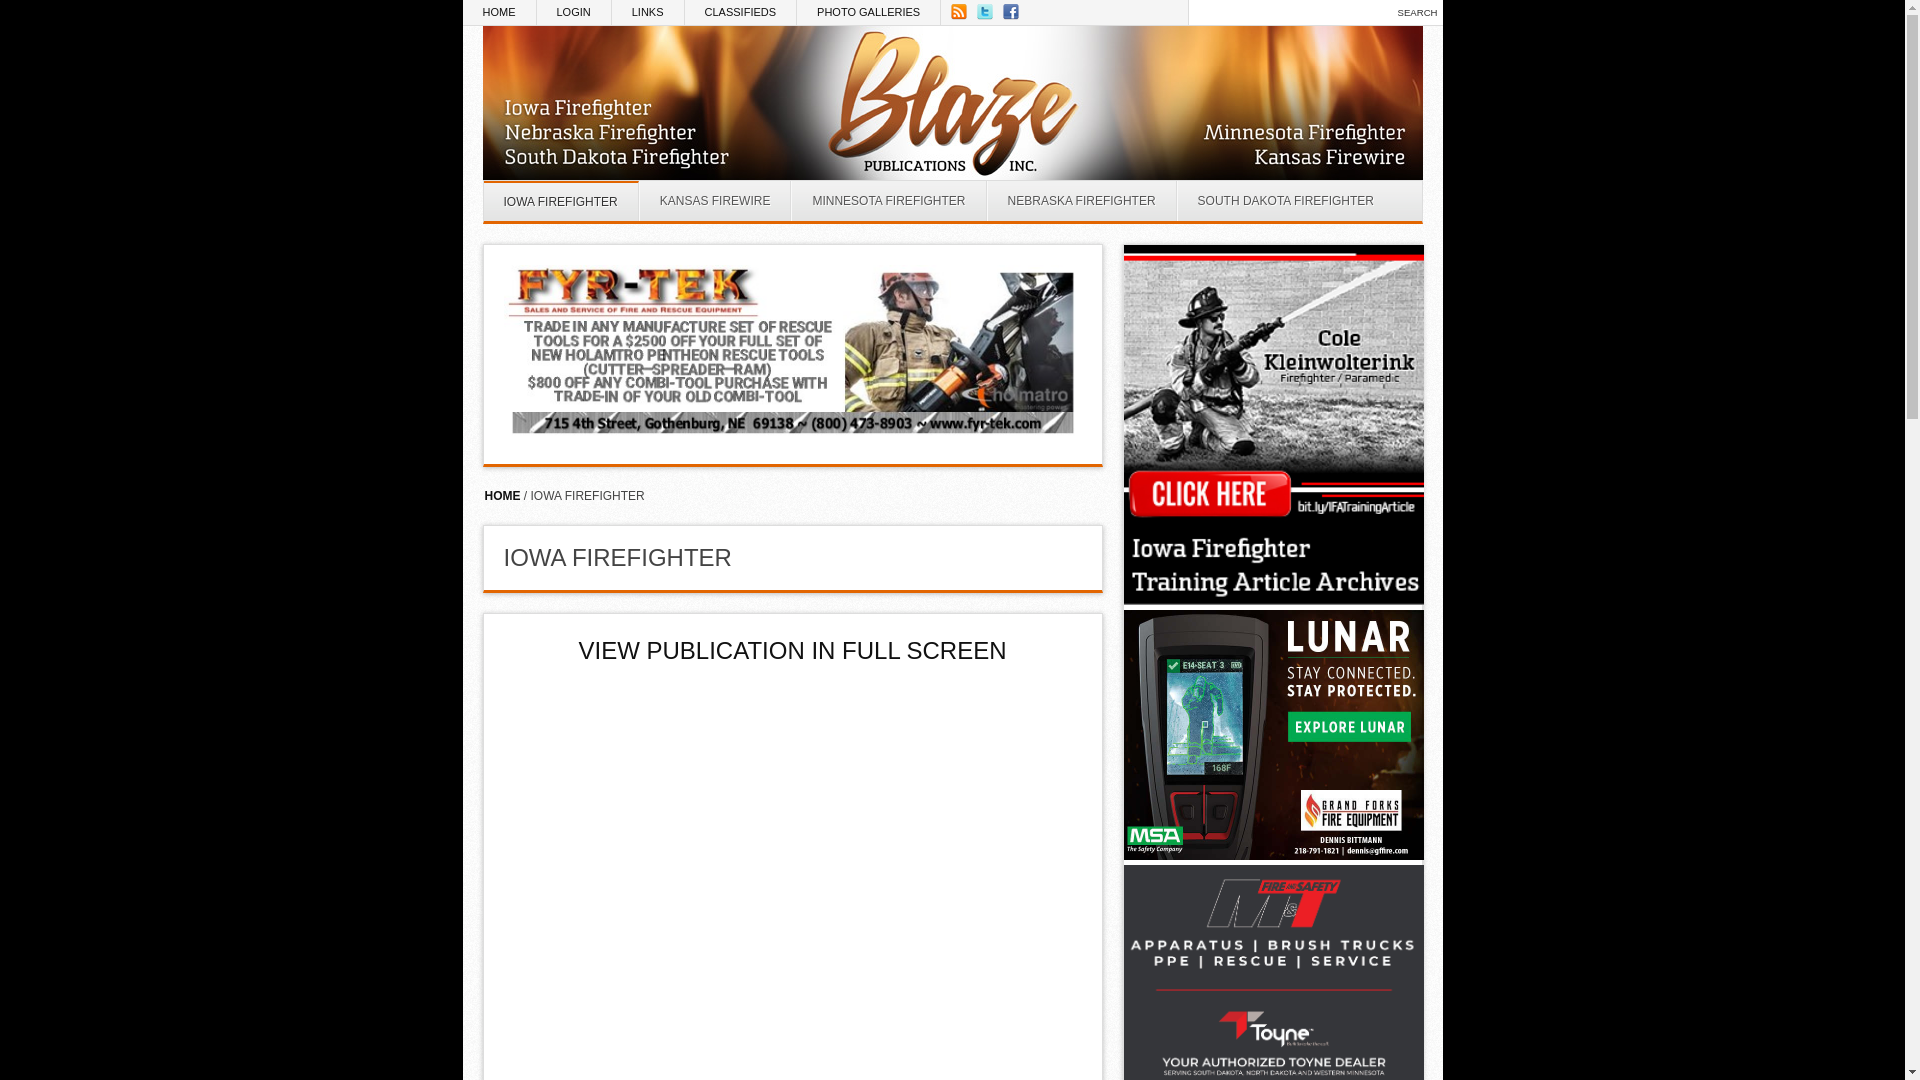 The image size is (1920, 1080). I want to click on CLASSIFIEDS, so click(742, 12).